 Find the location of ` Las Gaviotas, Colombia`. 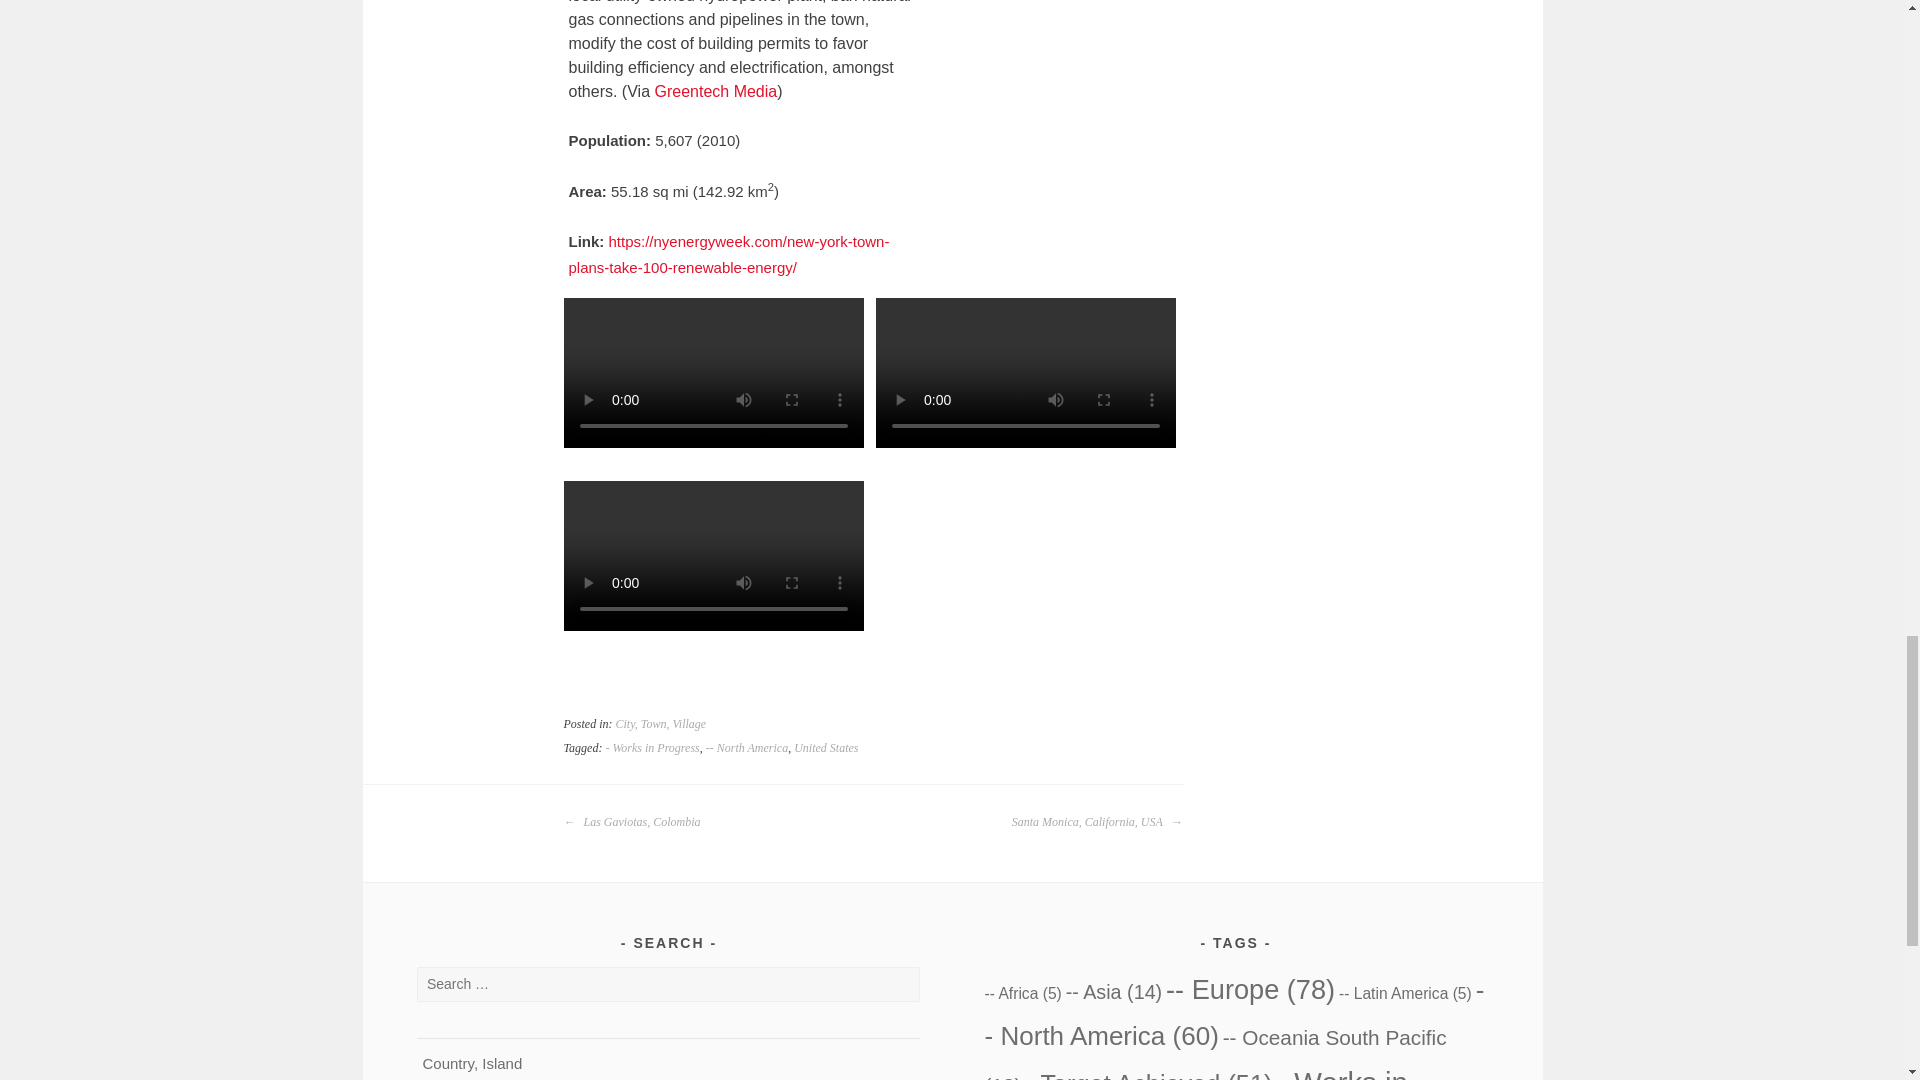

 Las Gaviotas, Colombia is located at coordinates (632, 822).